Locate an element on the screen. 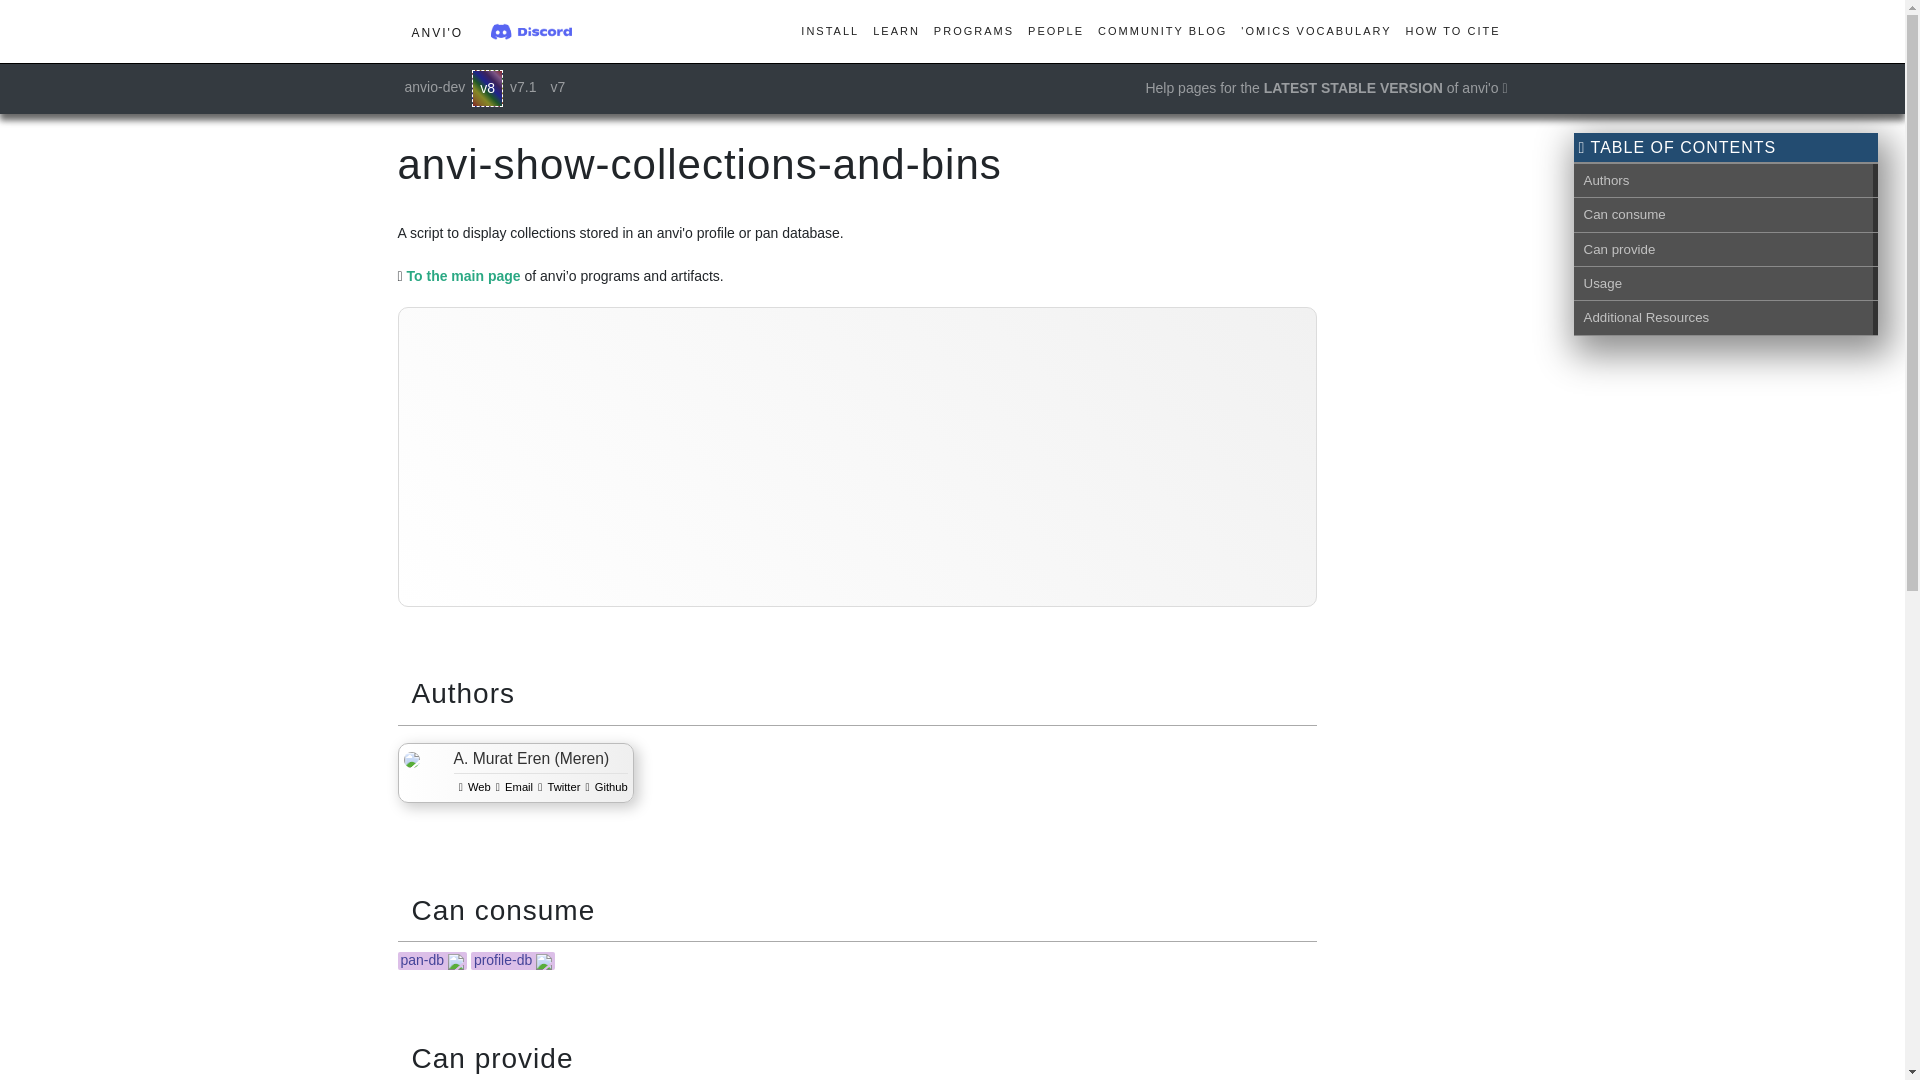 The width and height of the screenshot is (1920, 1080). anvio-dev is located at coordinates (434, 87).